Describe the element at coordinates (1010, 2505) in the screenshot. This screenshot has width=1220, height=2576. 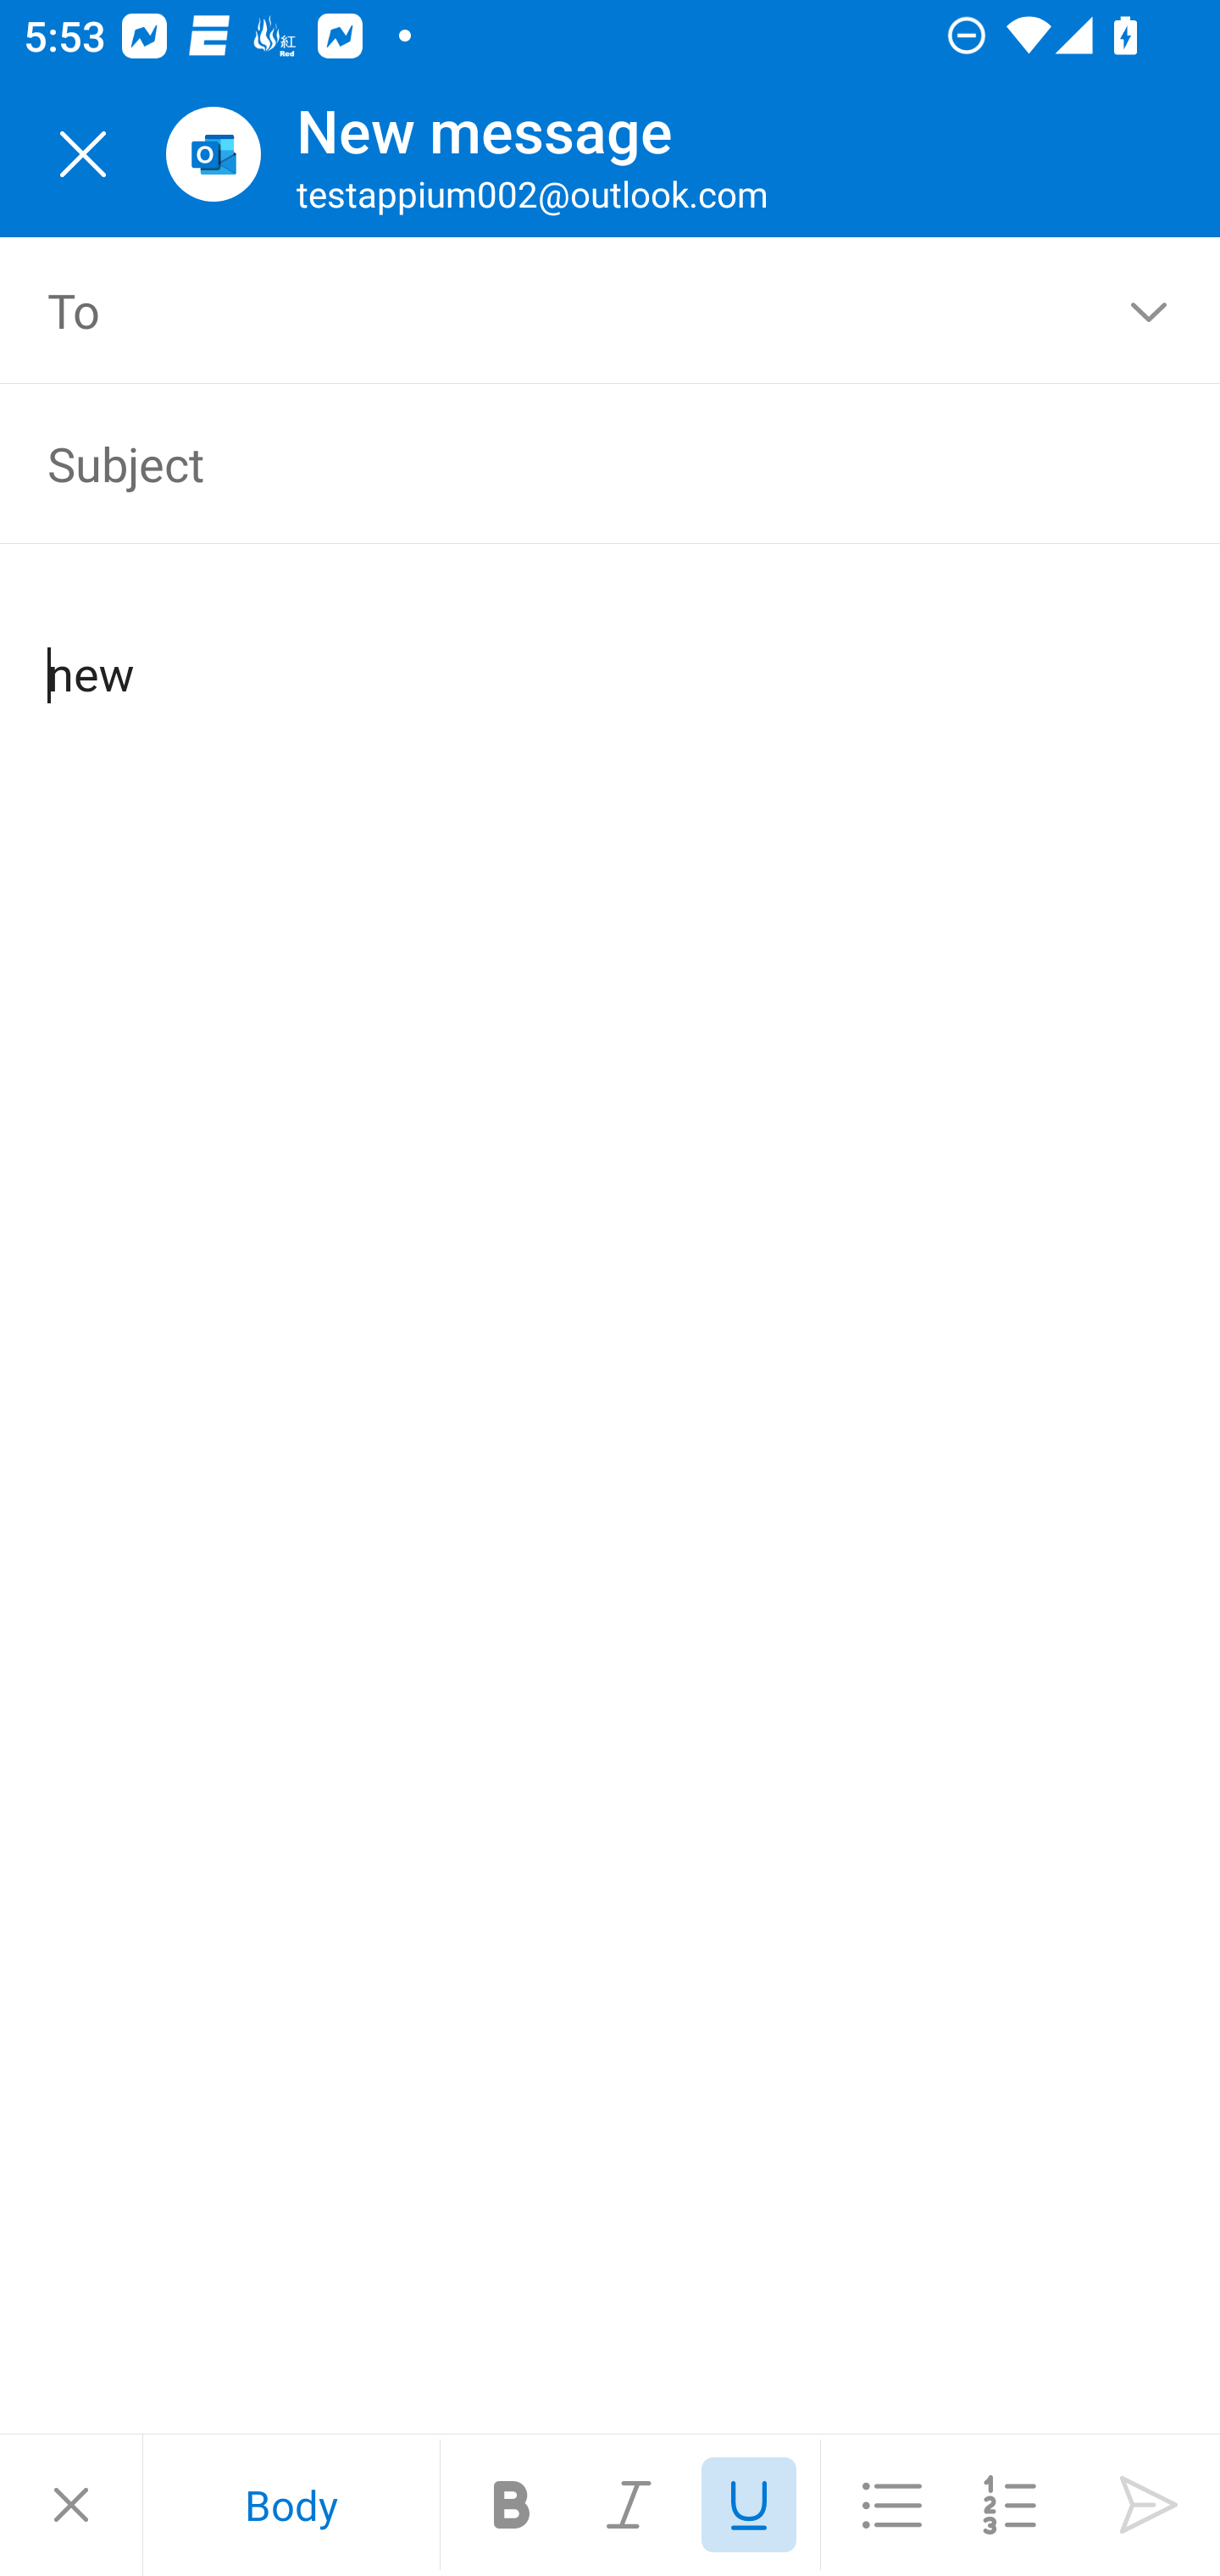
I see `Numbered list` at that location.